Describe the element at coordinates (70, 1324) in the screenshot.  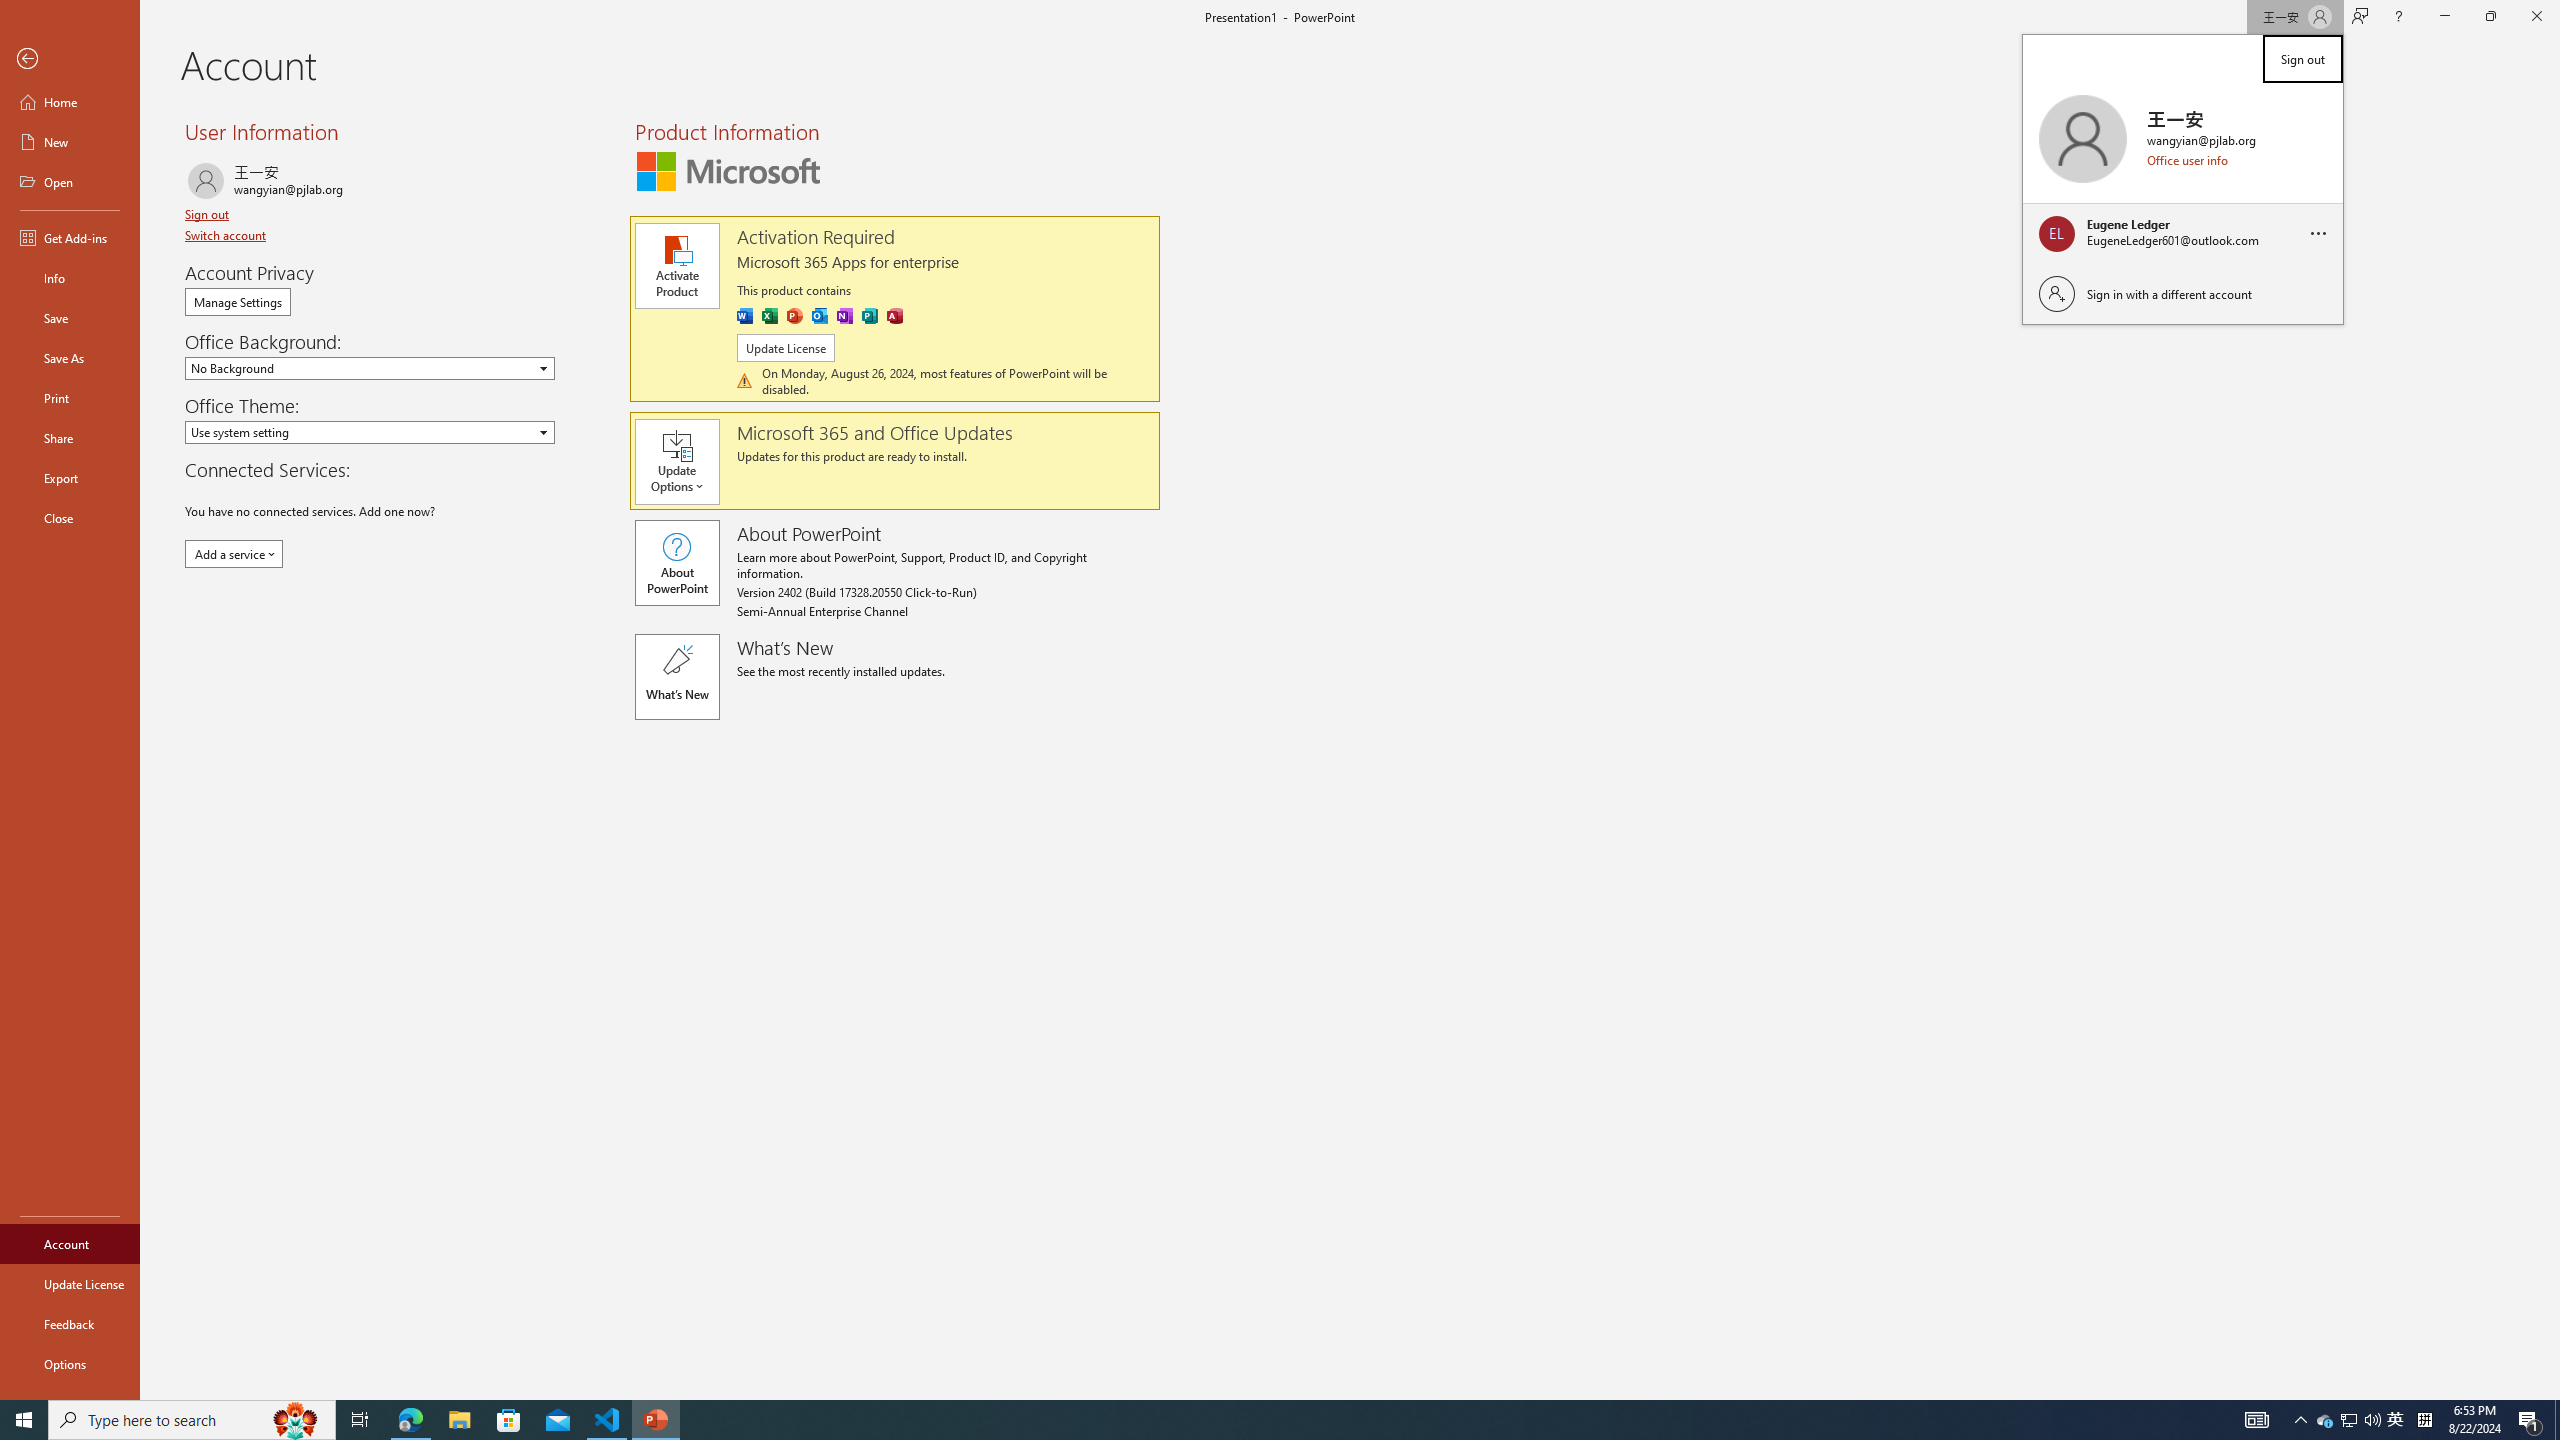
I see `Feedback` at that location.